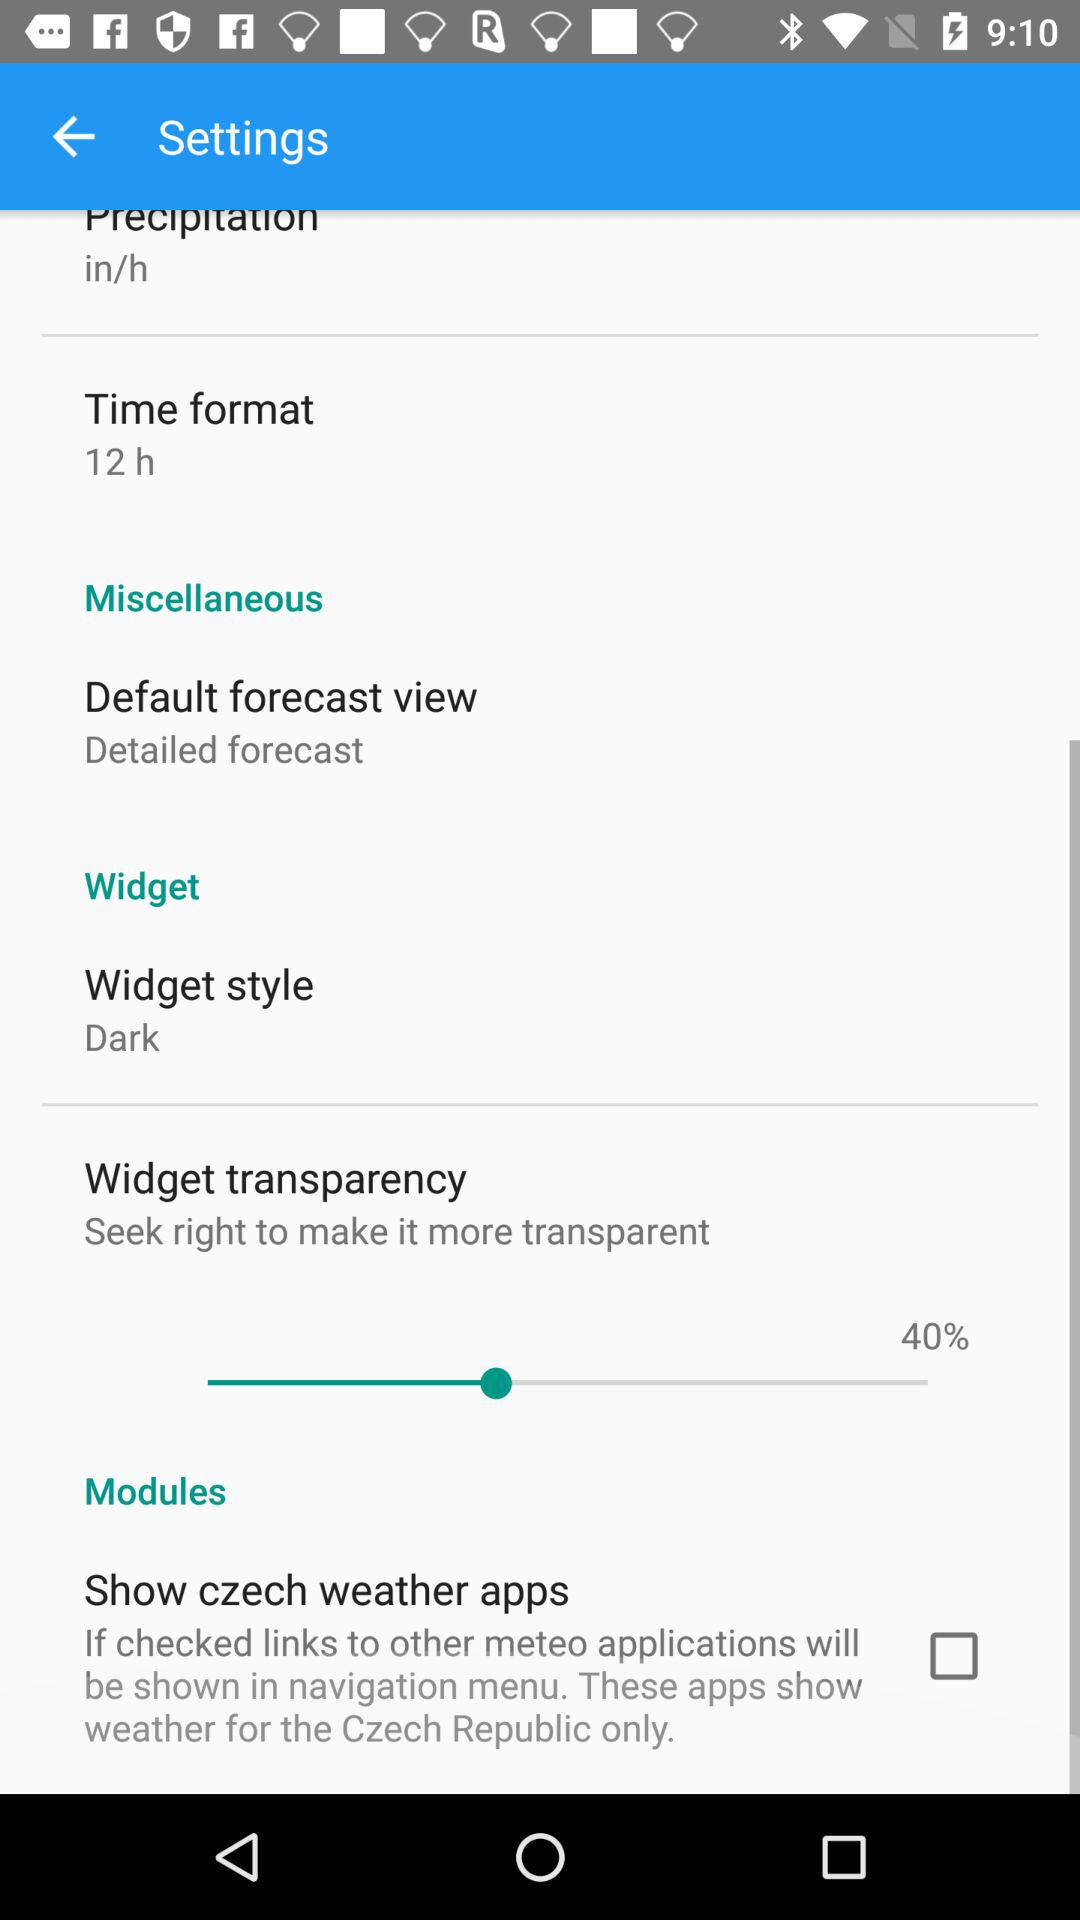 The image size is (1080, 1920). Describe the element at coordinates (74, 136) in the screenshot. I see `go back button` at that location.